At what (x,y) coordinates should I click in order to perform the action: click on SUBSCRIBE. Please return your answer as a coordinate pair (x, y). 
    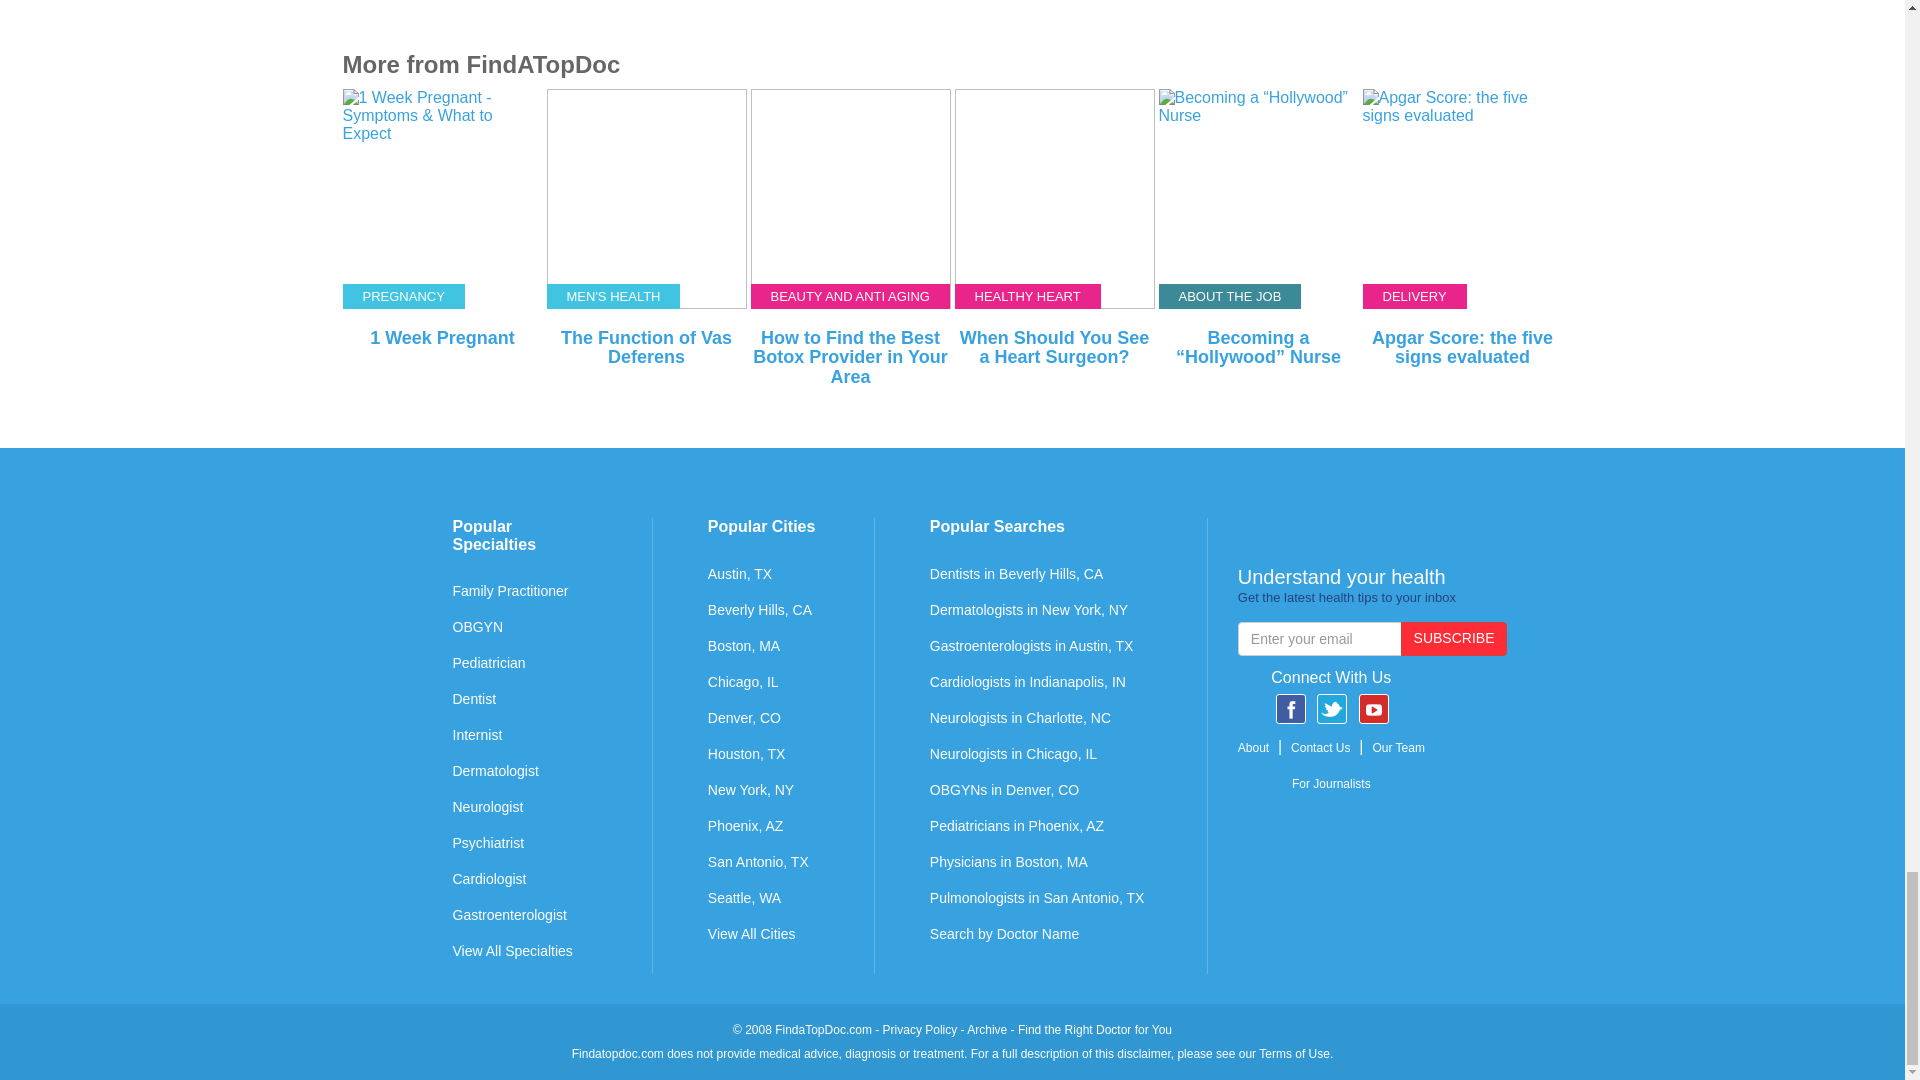
    Looking at the image, I should click on (1454, 638).